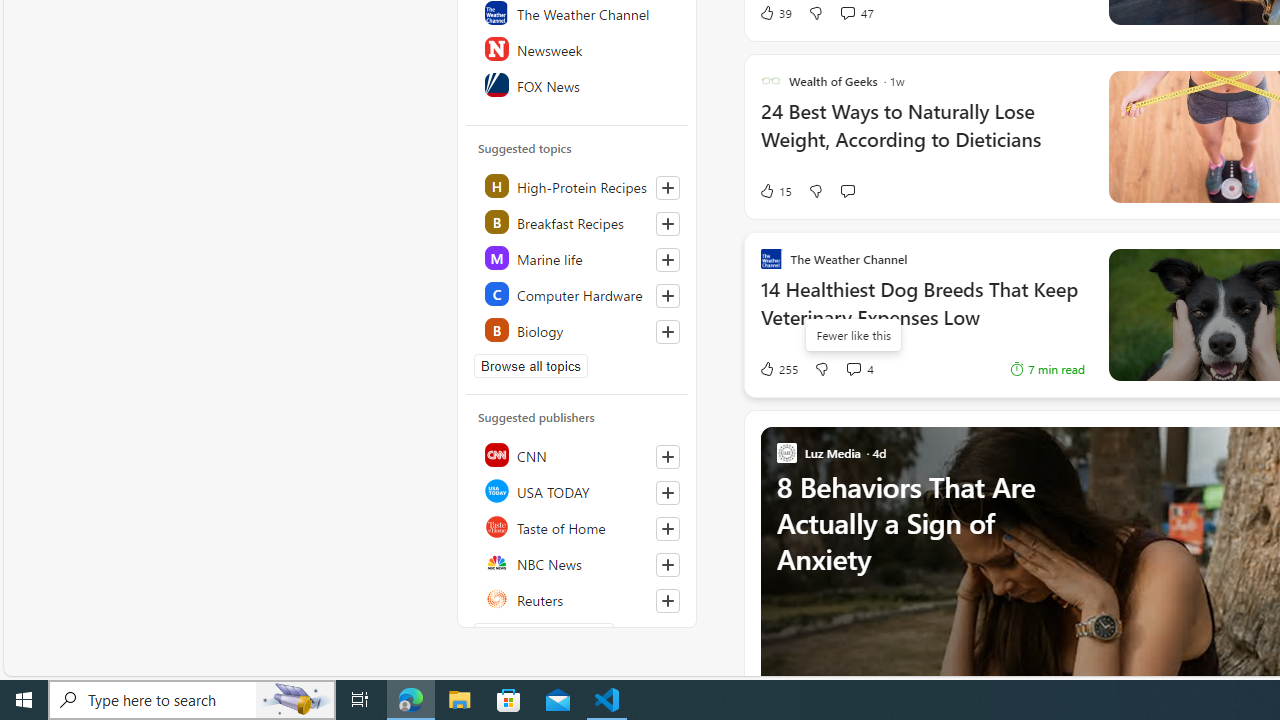 This screenshot has width=1280, height=720. Describe the element at coordinates (856, 12) in the screenshot. I see `View comments 47 Comment` at that location.